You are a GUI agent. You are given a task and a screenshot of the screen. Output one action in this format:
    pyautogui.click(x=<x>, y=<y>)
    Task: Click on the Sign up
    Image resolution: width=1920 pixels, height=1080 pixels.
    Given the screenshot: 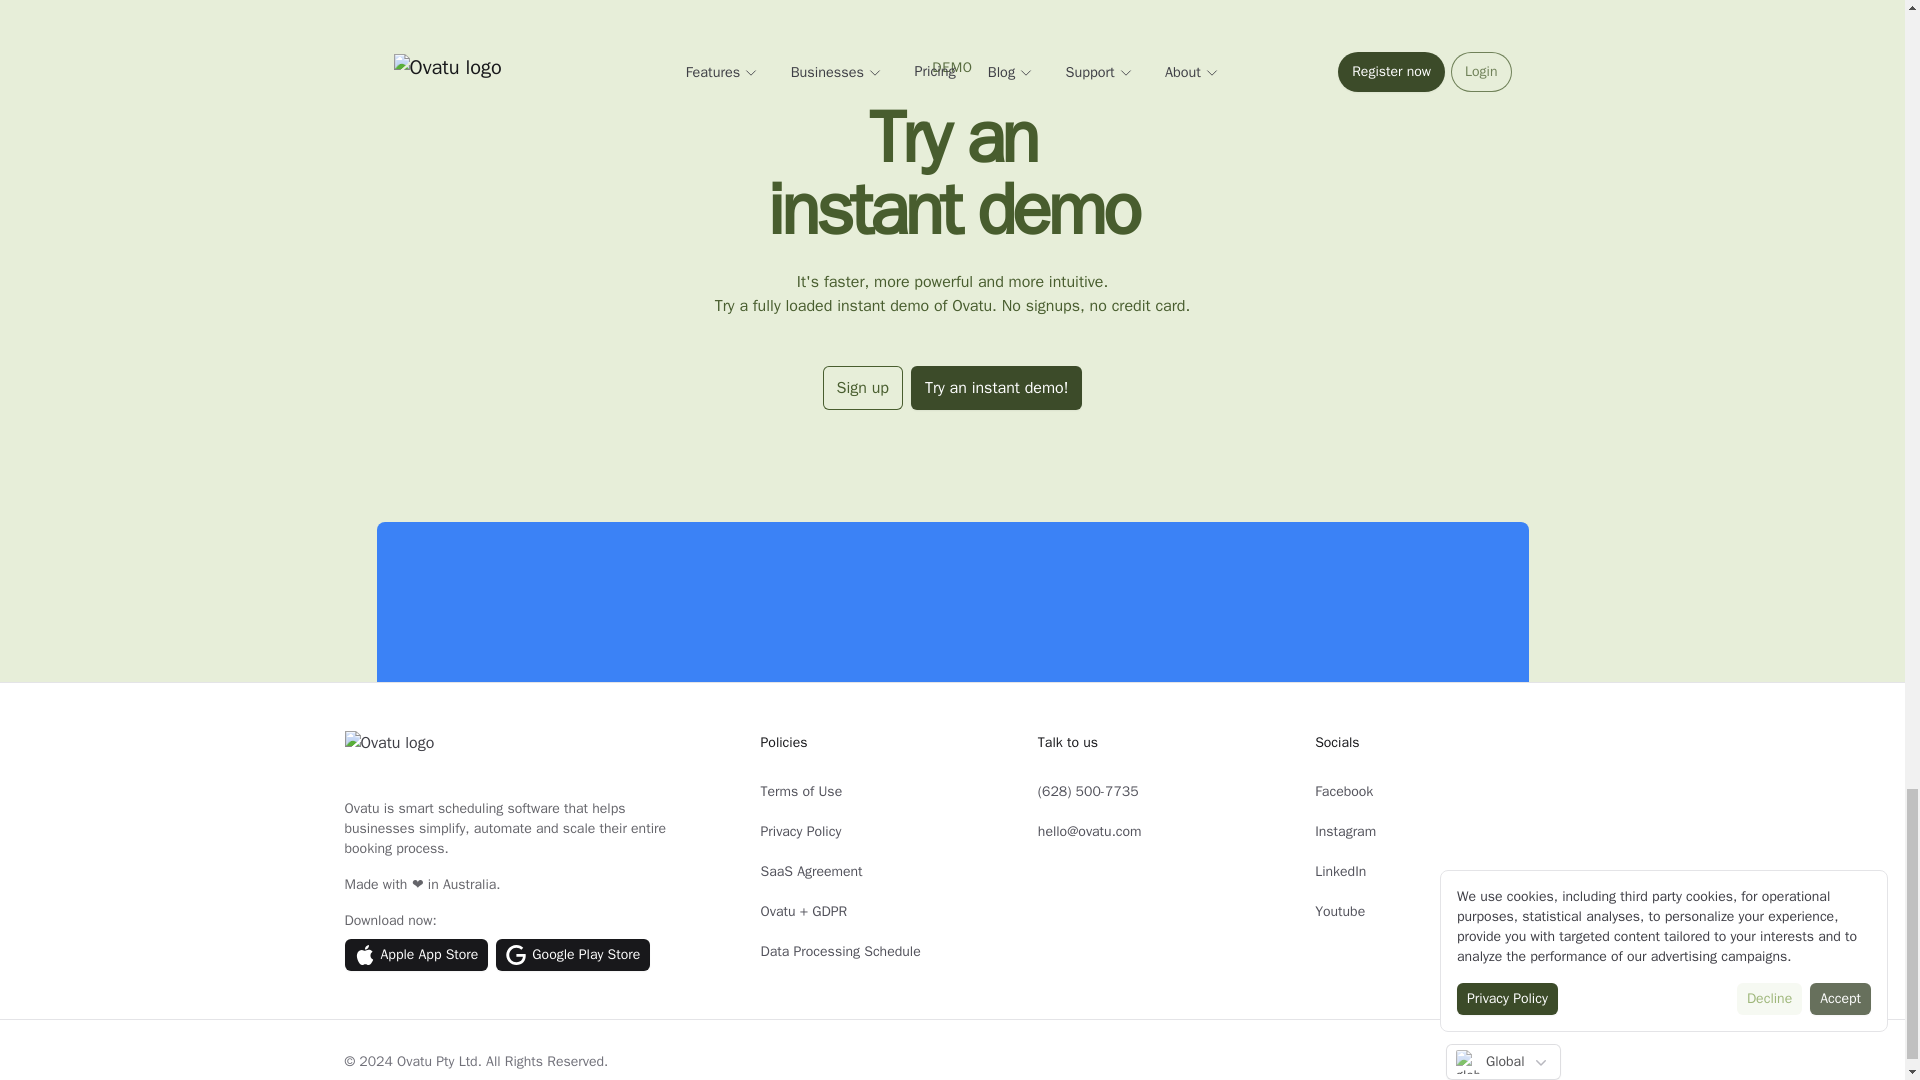 What is the action you would take?
    pyautogui.click(x=862, y=388)
    